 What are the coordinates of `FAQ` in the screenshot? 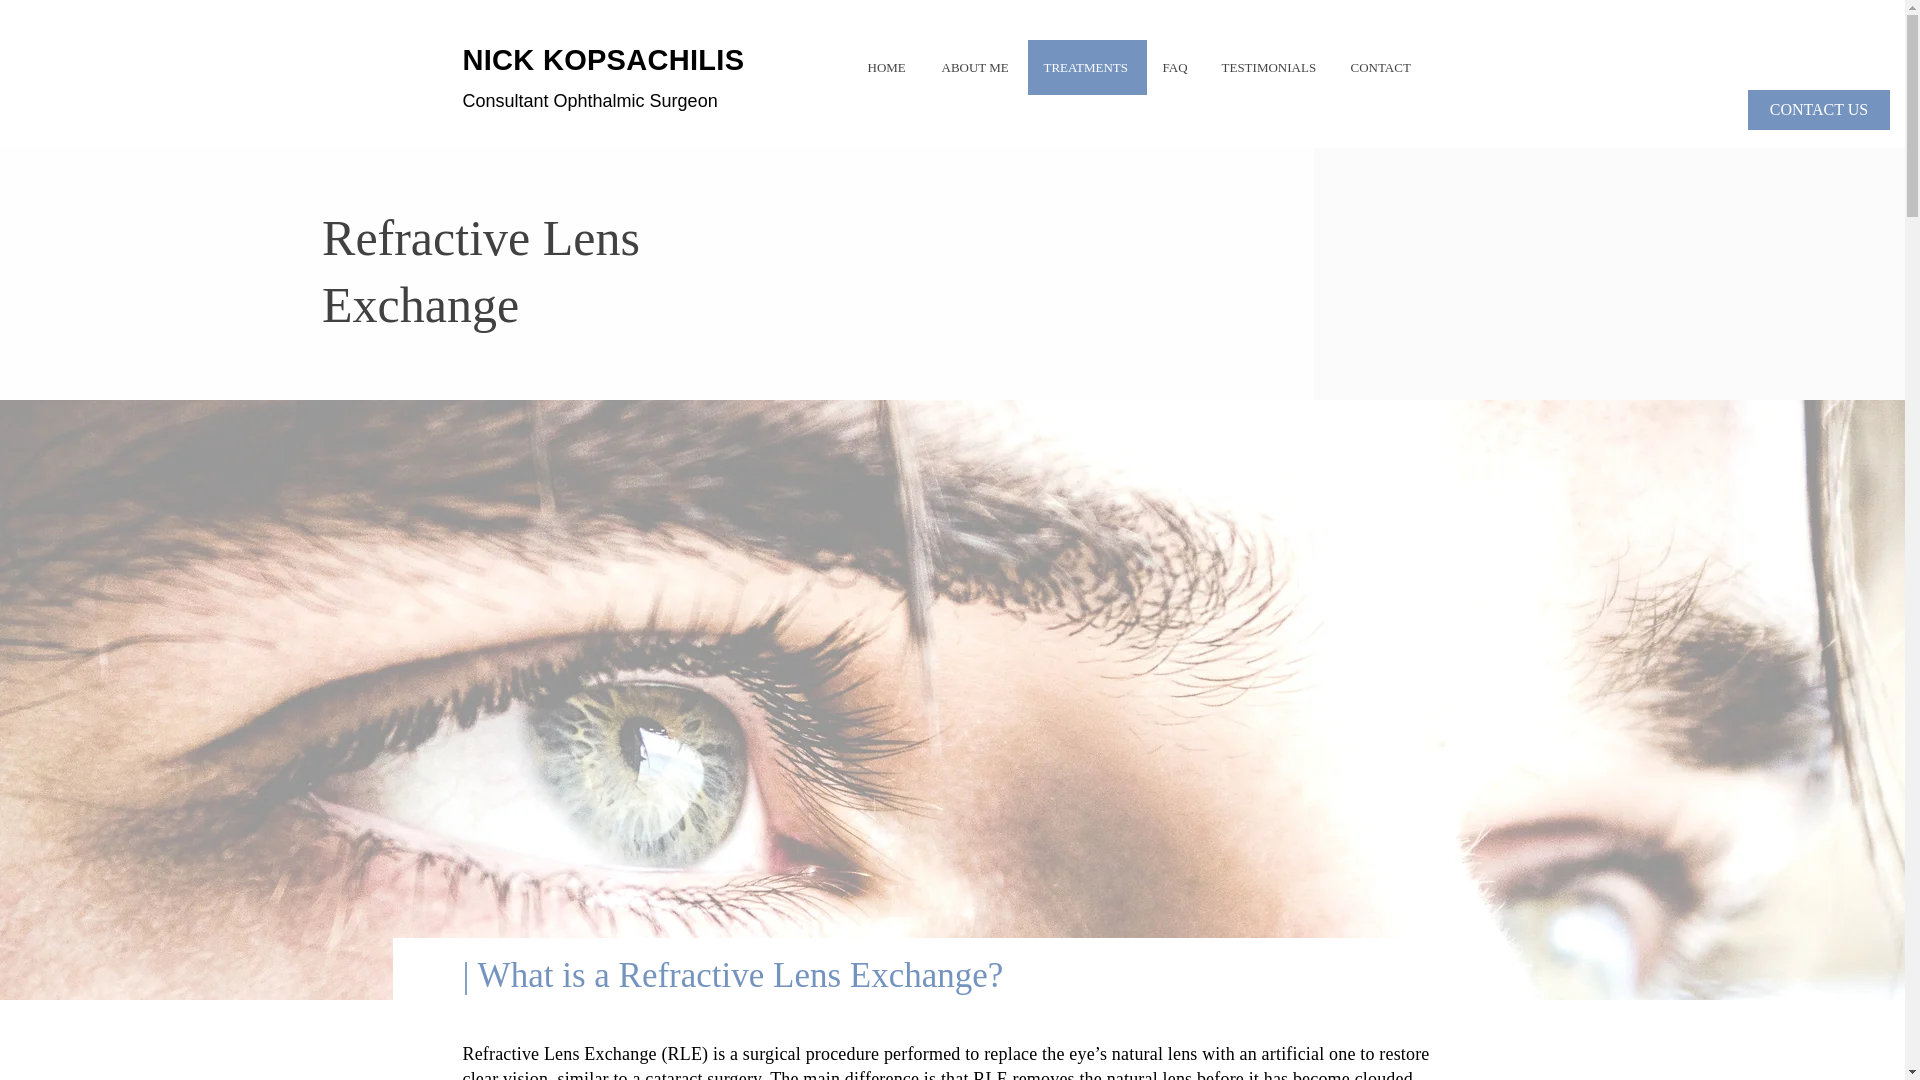 It's located at (1176, 67).